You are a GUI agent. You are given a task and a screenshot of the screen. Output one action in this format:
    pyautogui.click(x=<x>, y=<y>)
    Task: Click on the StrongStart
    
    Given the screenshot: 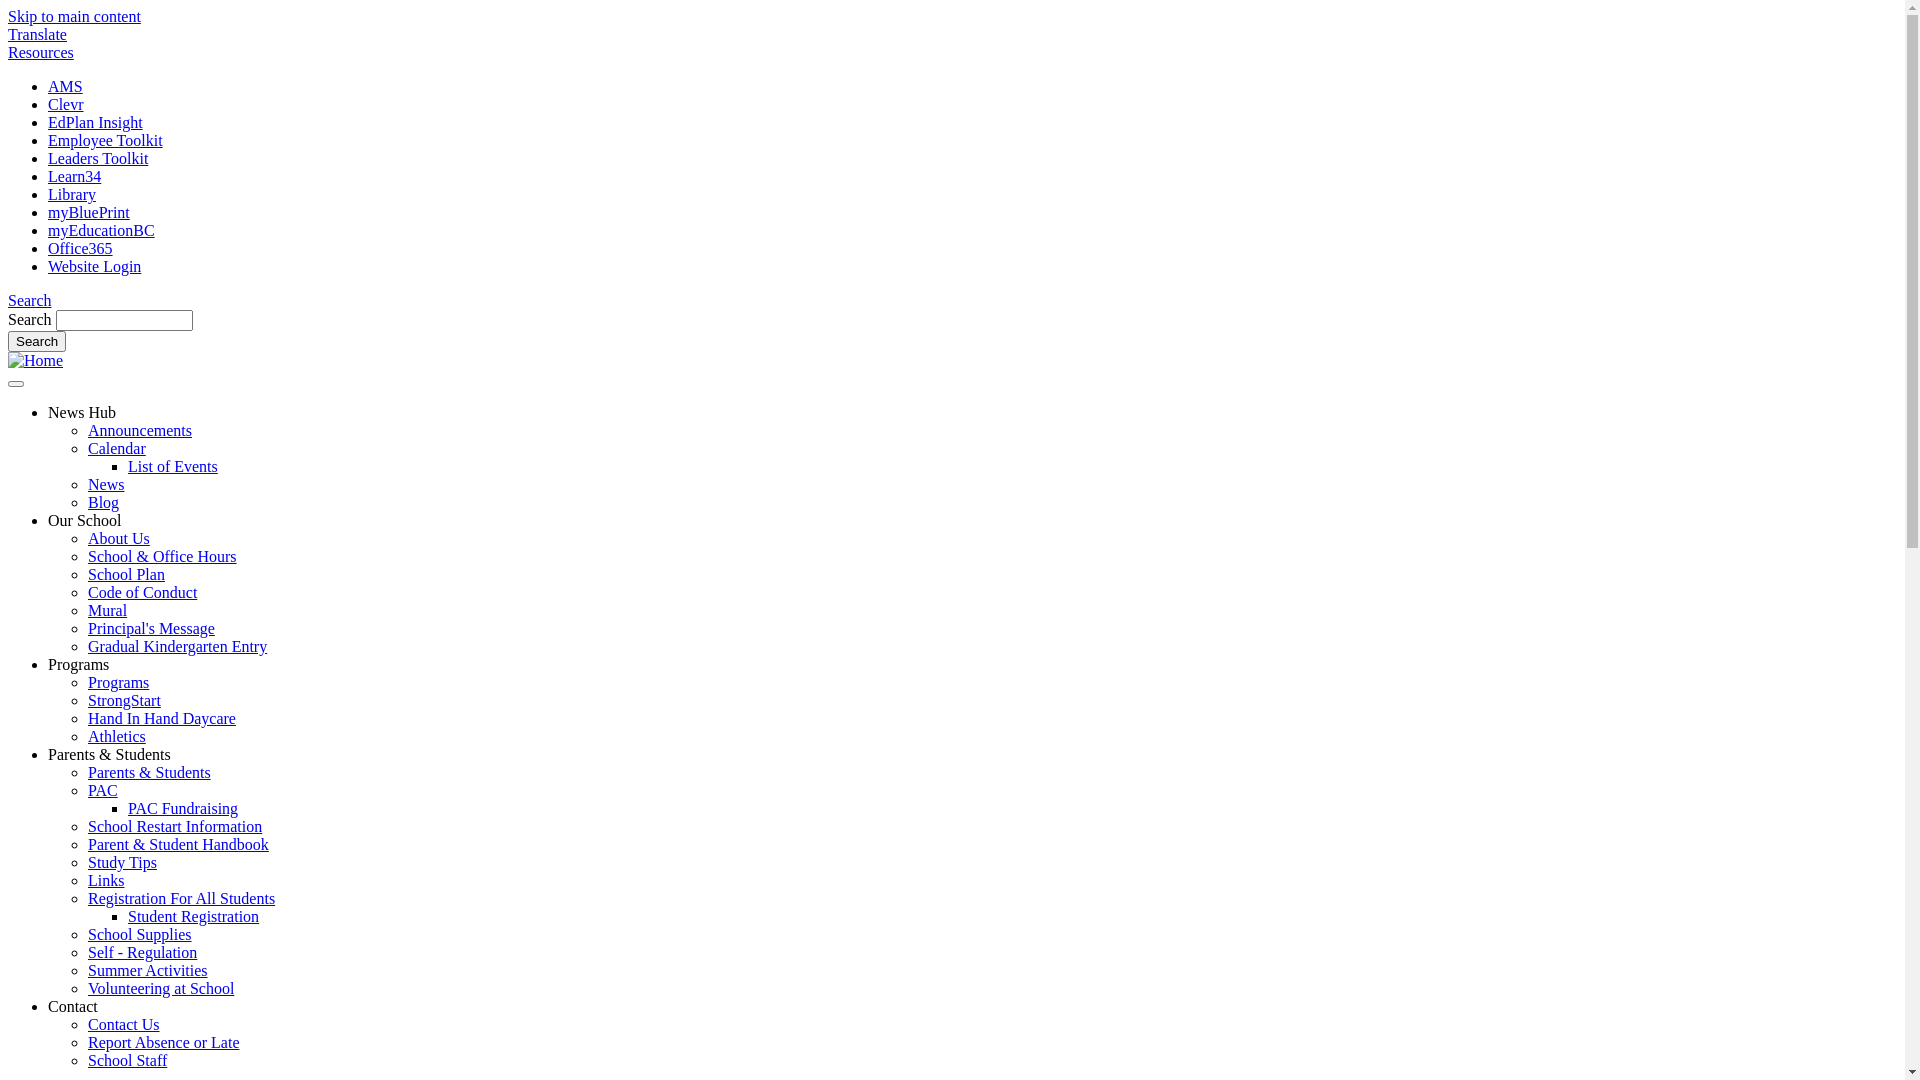 What is the action you would take?
    pyautogui.click(x=124, y=700)
    